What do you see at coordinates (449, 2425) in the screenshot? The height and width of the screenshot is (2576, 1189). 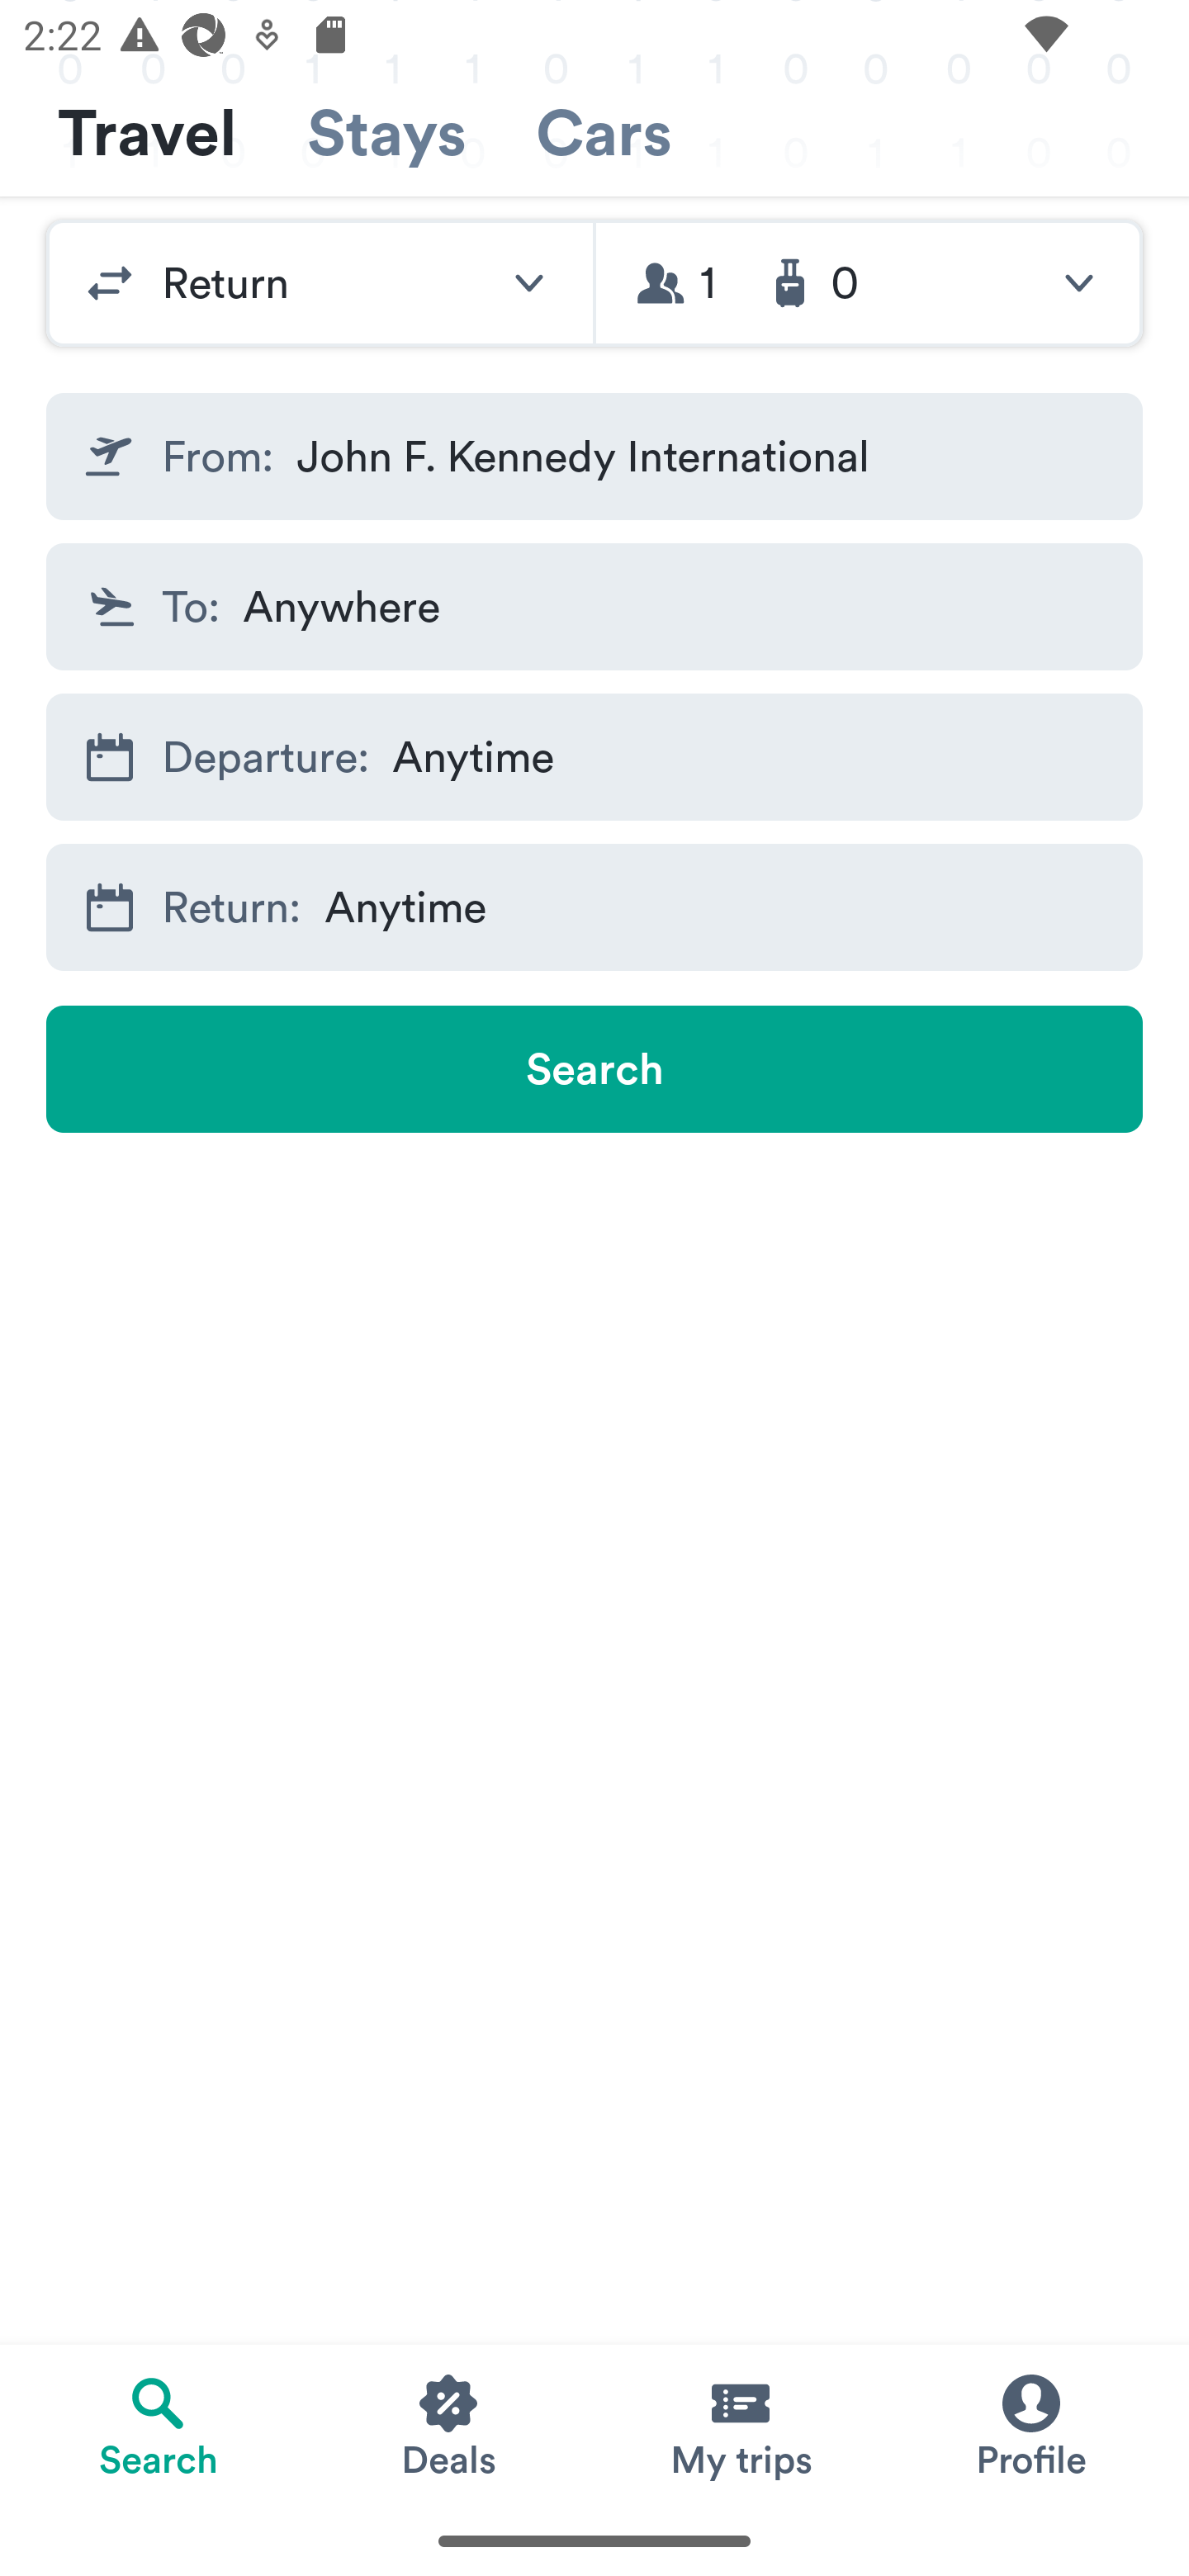 I see `Deals` at bounding box center [449, 2425].